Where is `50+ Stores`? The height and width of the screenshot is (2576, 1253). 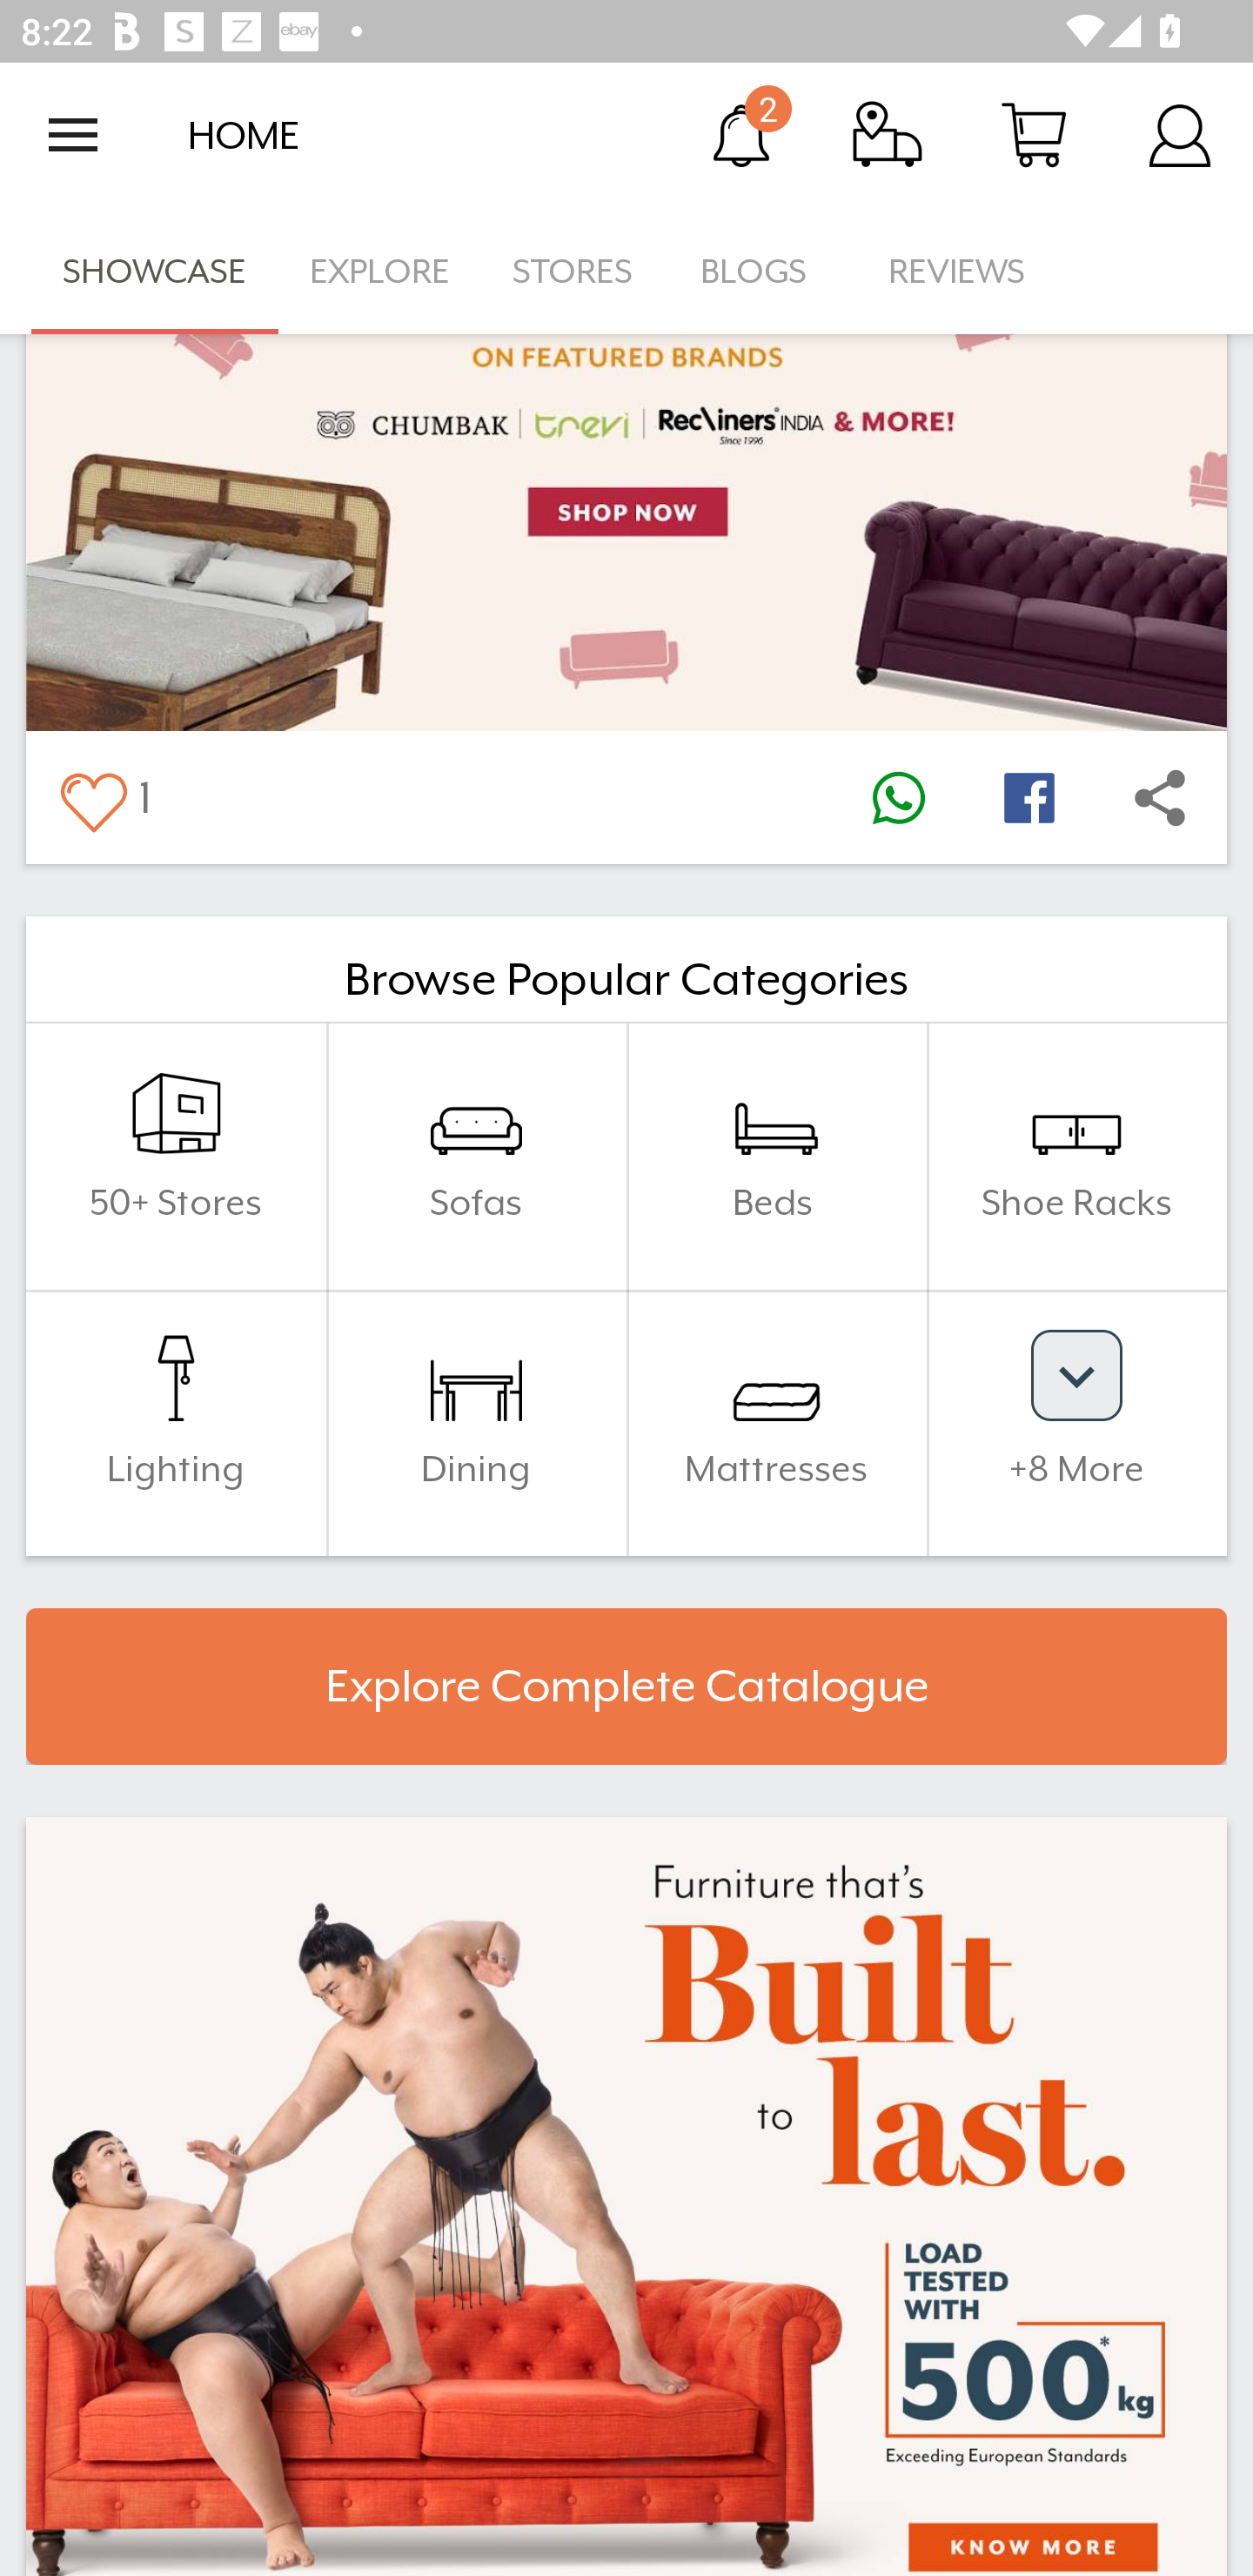 50+ Stores is located at coordinates (176, 1157).